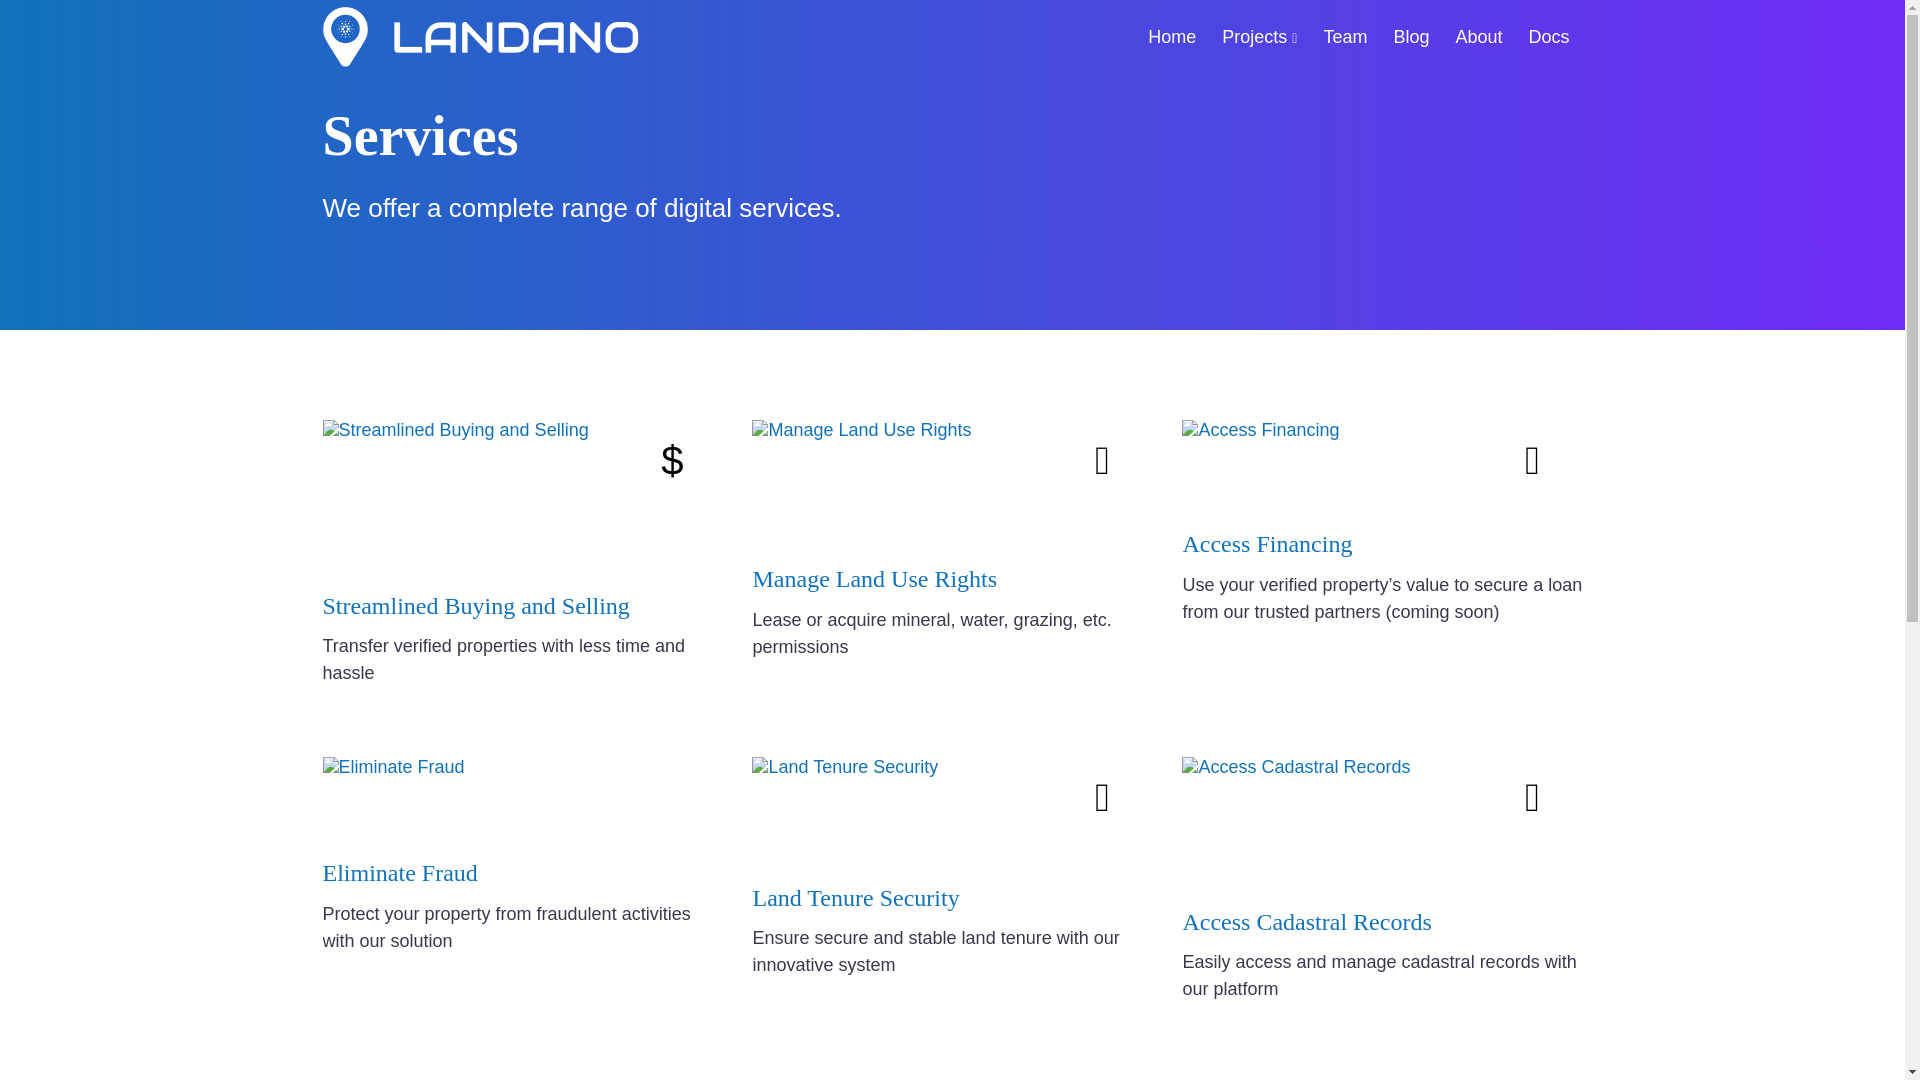  What do you see at coordinates (476, 605) in the screenshot?
I see `Streamlined Buying and Selling` at bounding box center [476, 605].